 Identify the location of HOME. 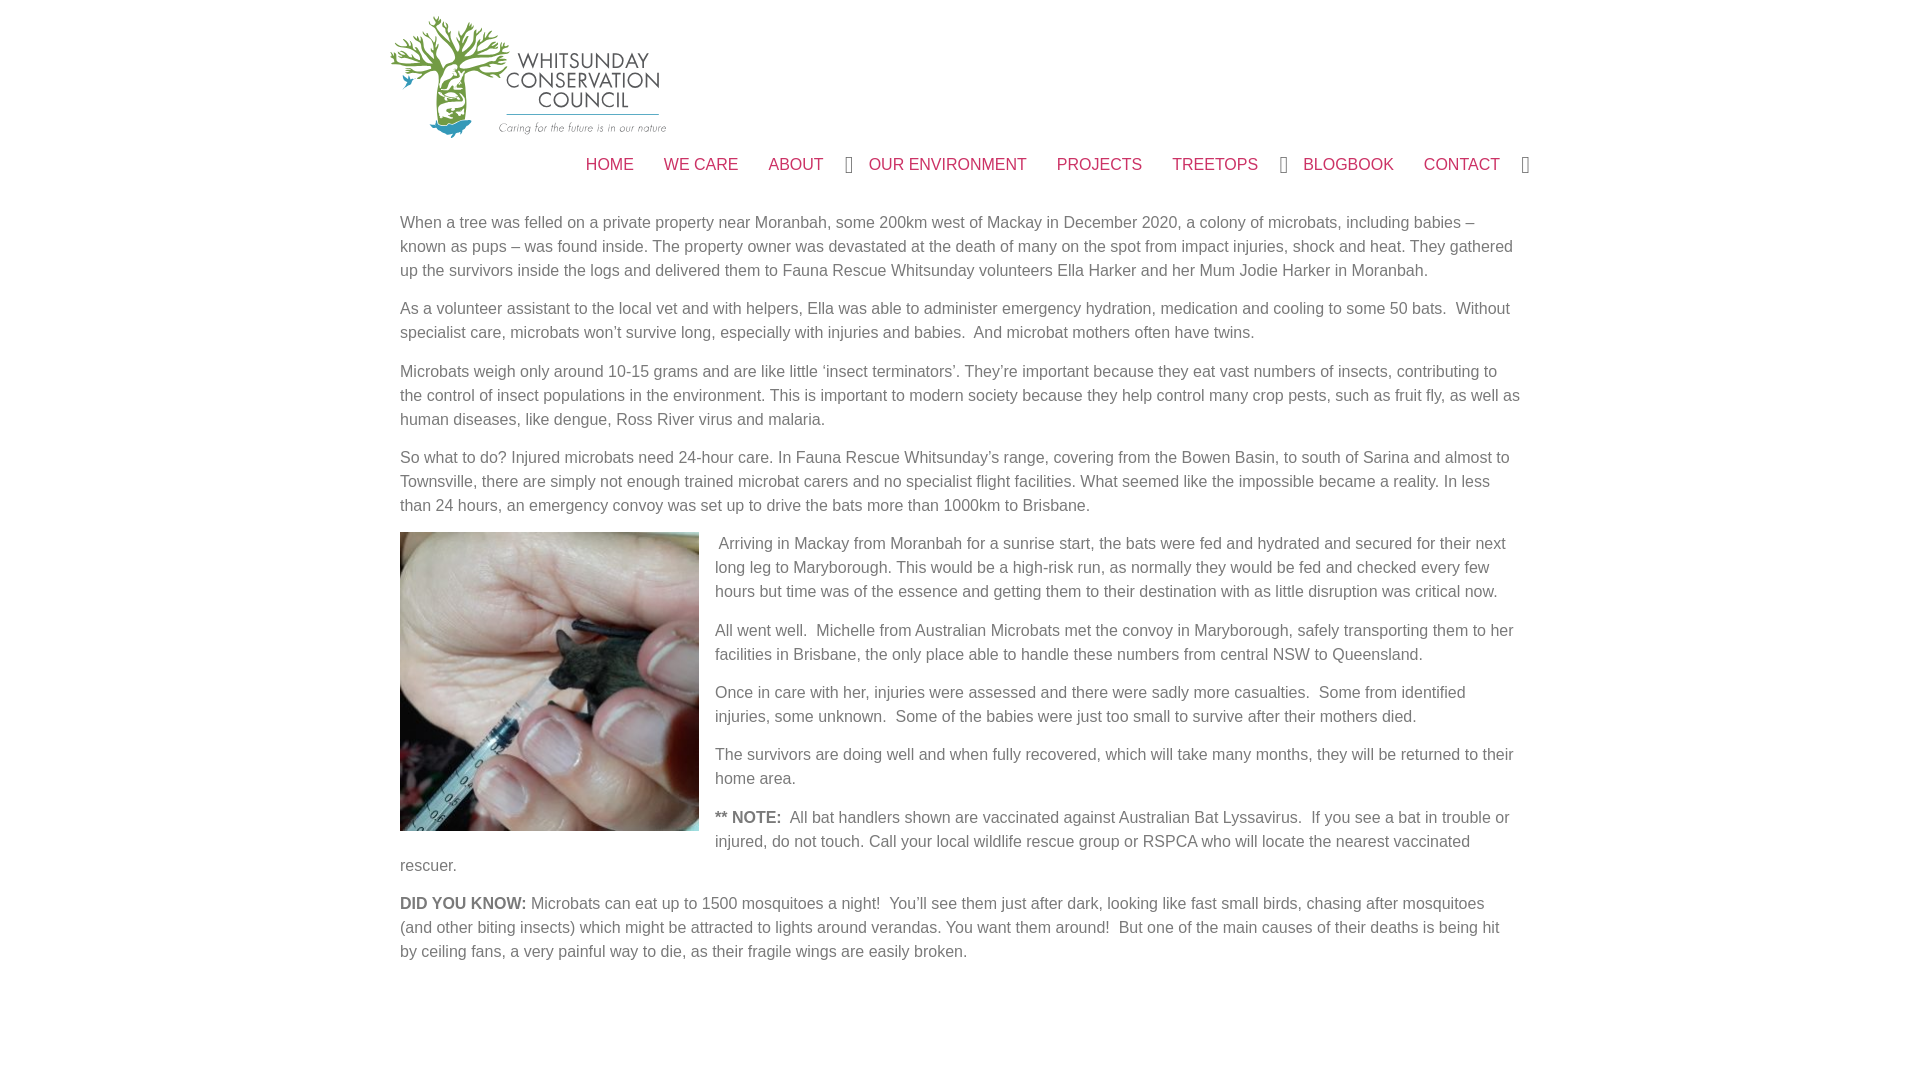
(610, 165).